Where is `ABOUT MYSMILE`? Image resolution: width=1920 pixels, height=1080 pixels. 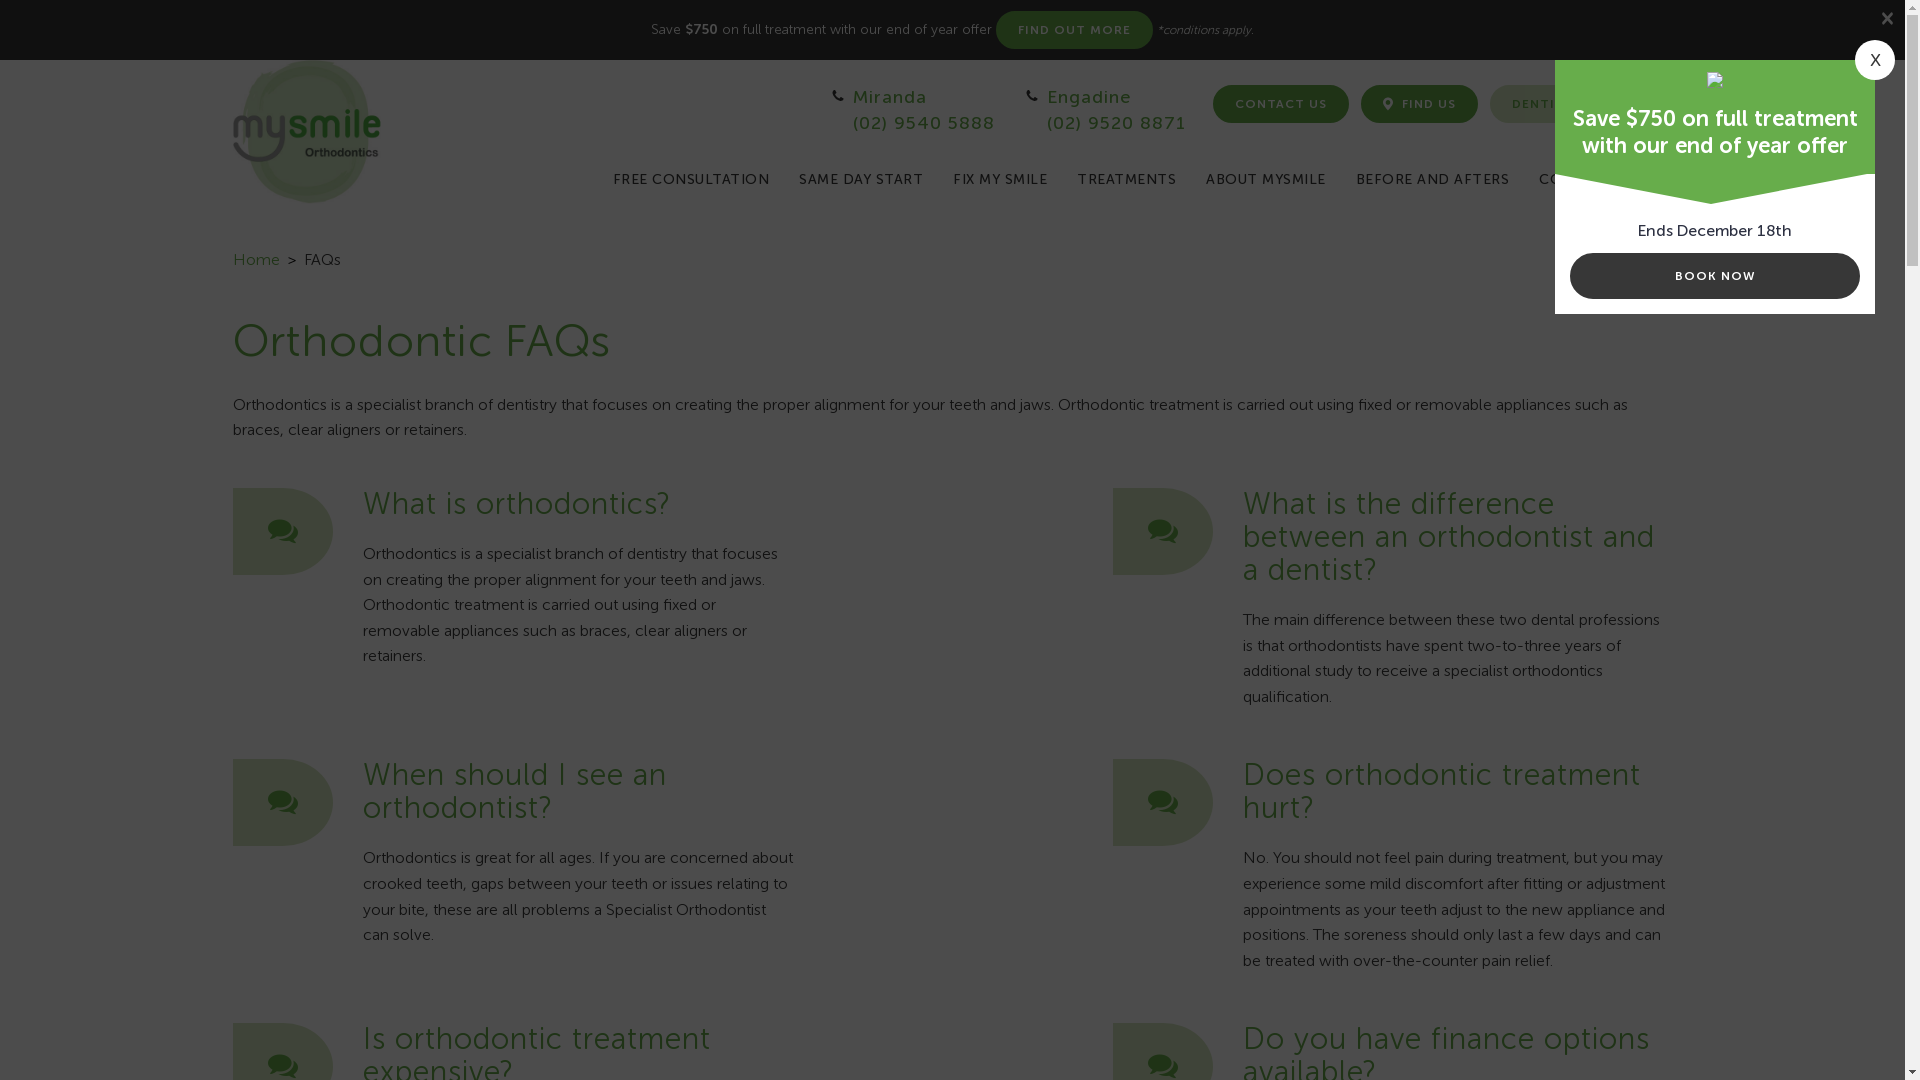 ABOUT MYSMILE is located at coordinates (1266, 180).